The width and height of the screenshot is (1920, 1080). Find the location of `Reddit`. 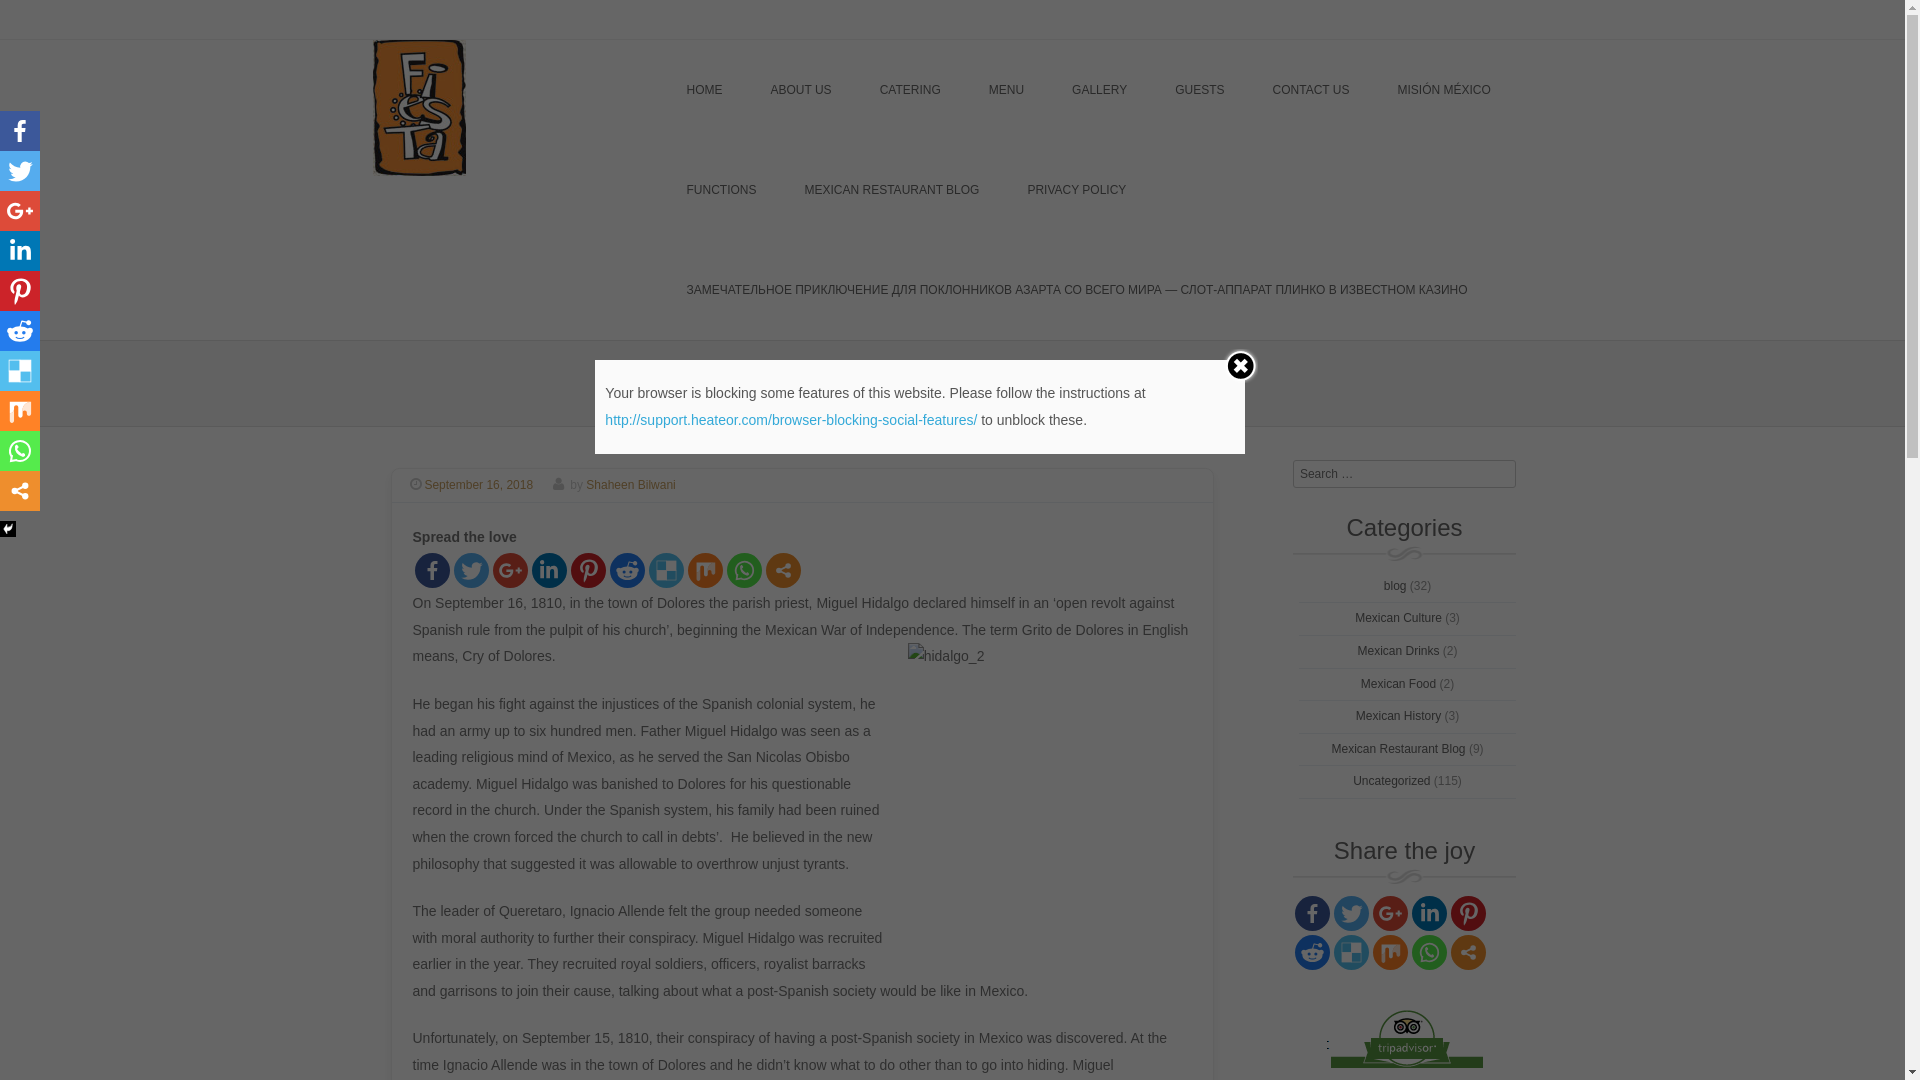

Reddit is located at coordinates (1312, 952).